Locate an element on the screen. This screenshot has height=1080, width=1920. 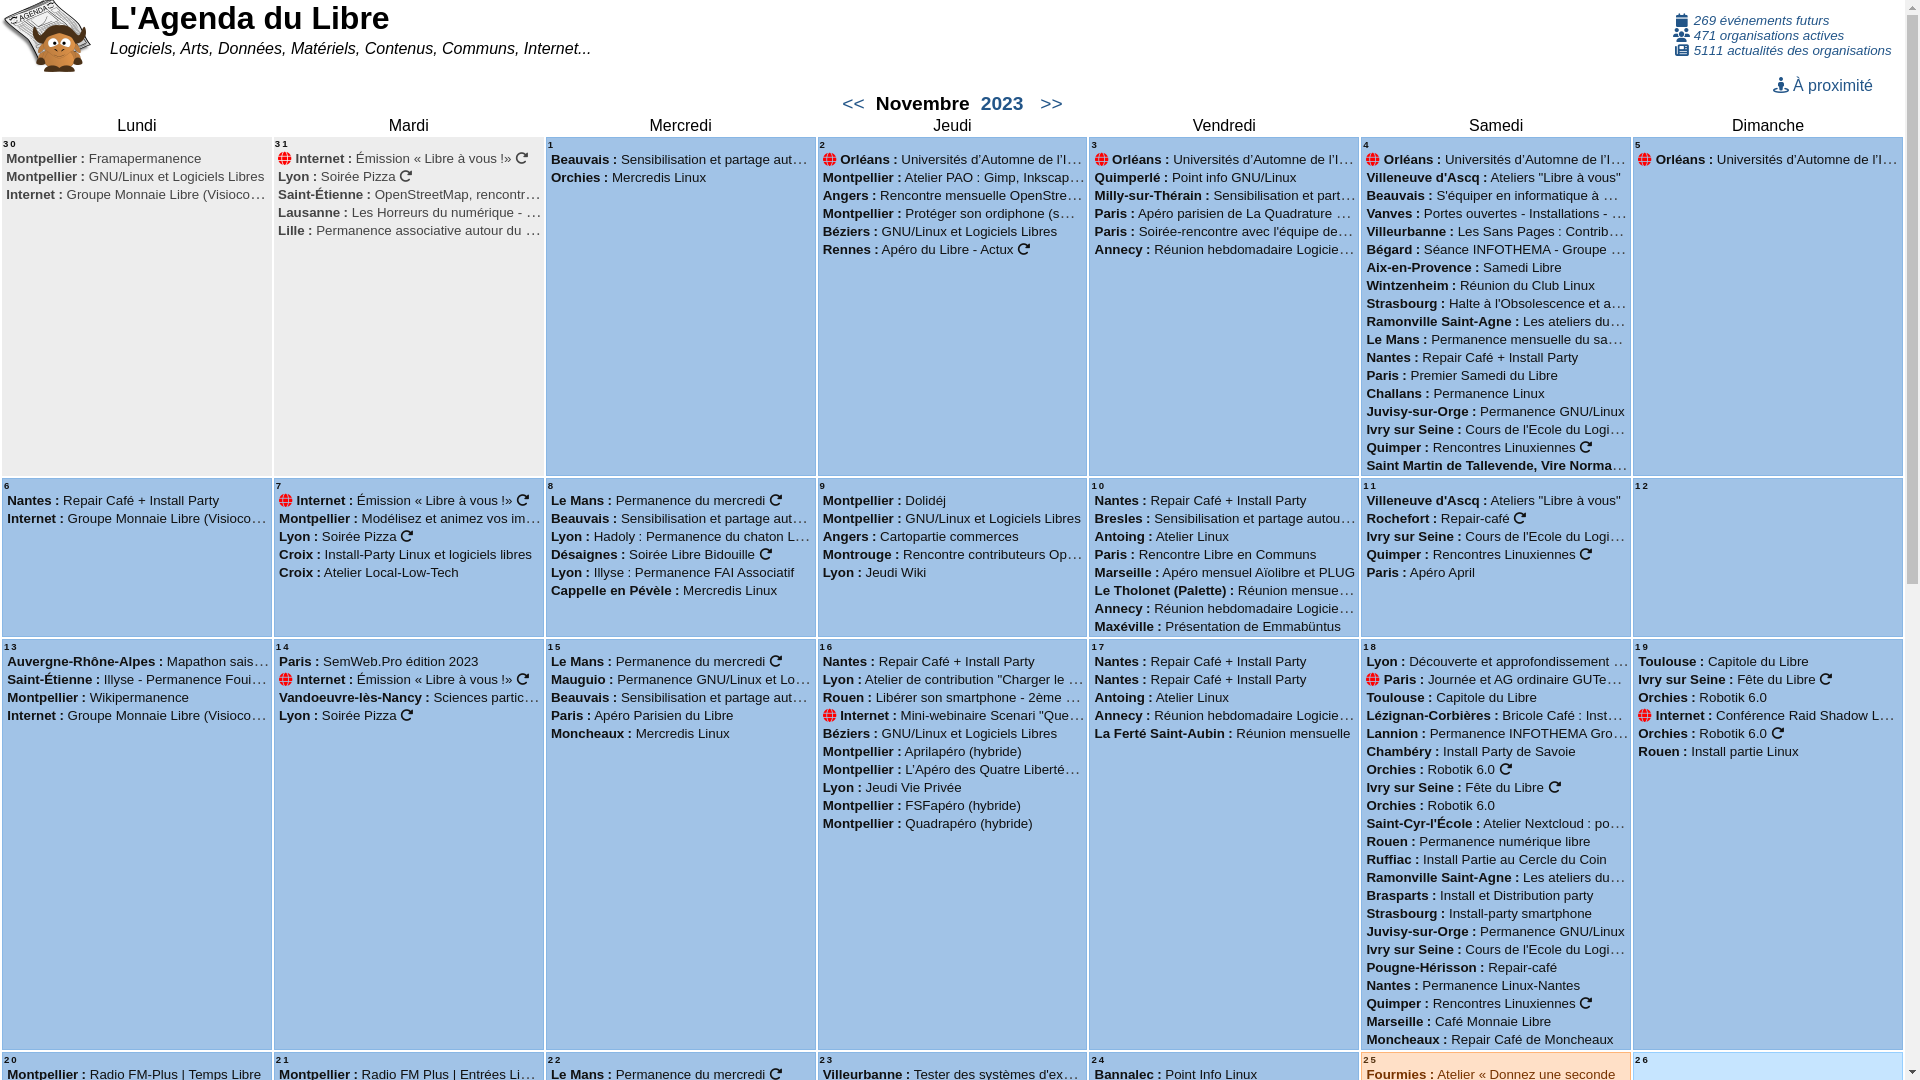
Lyon Jeudi Wiki is located at coordinates (875, 572).